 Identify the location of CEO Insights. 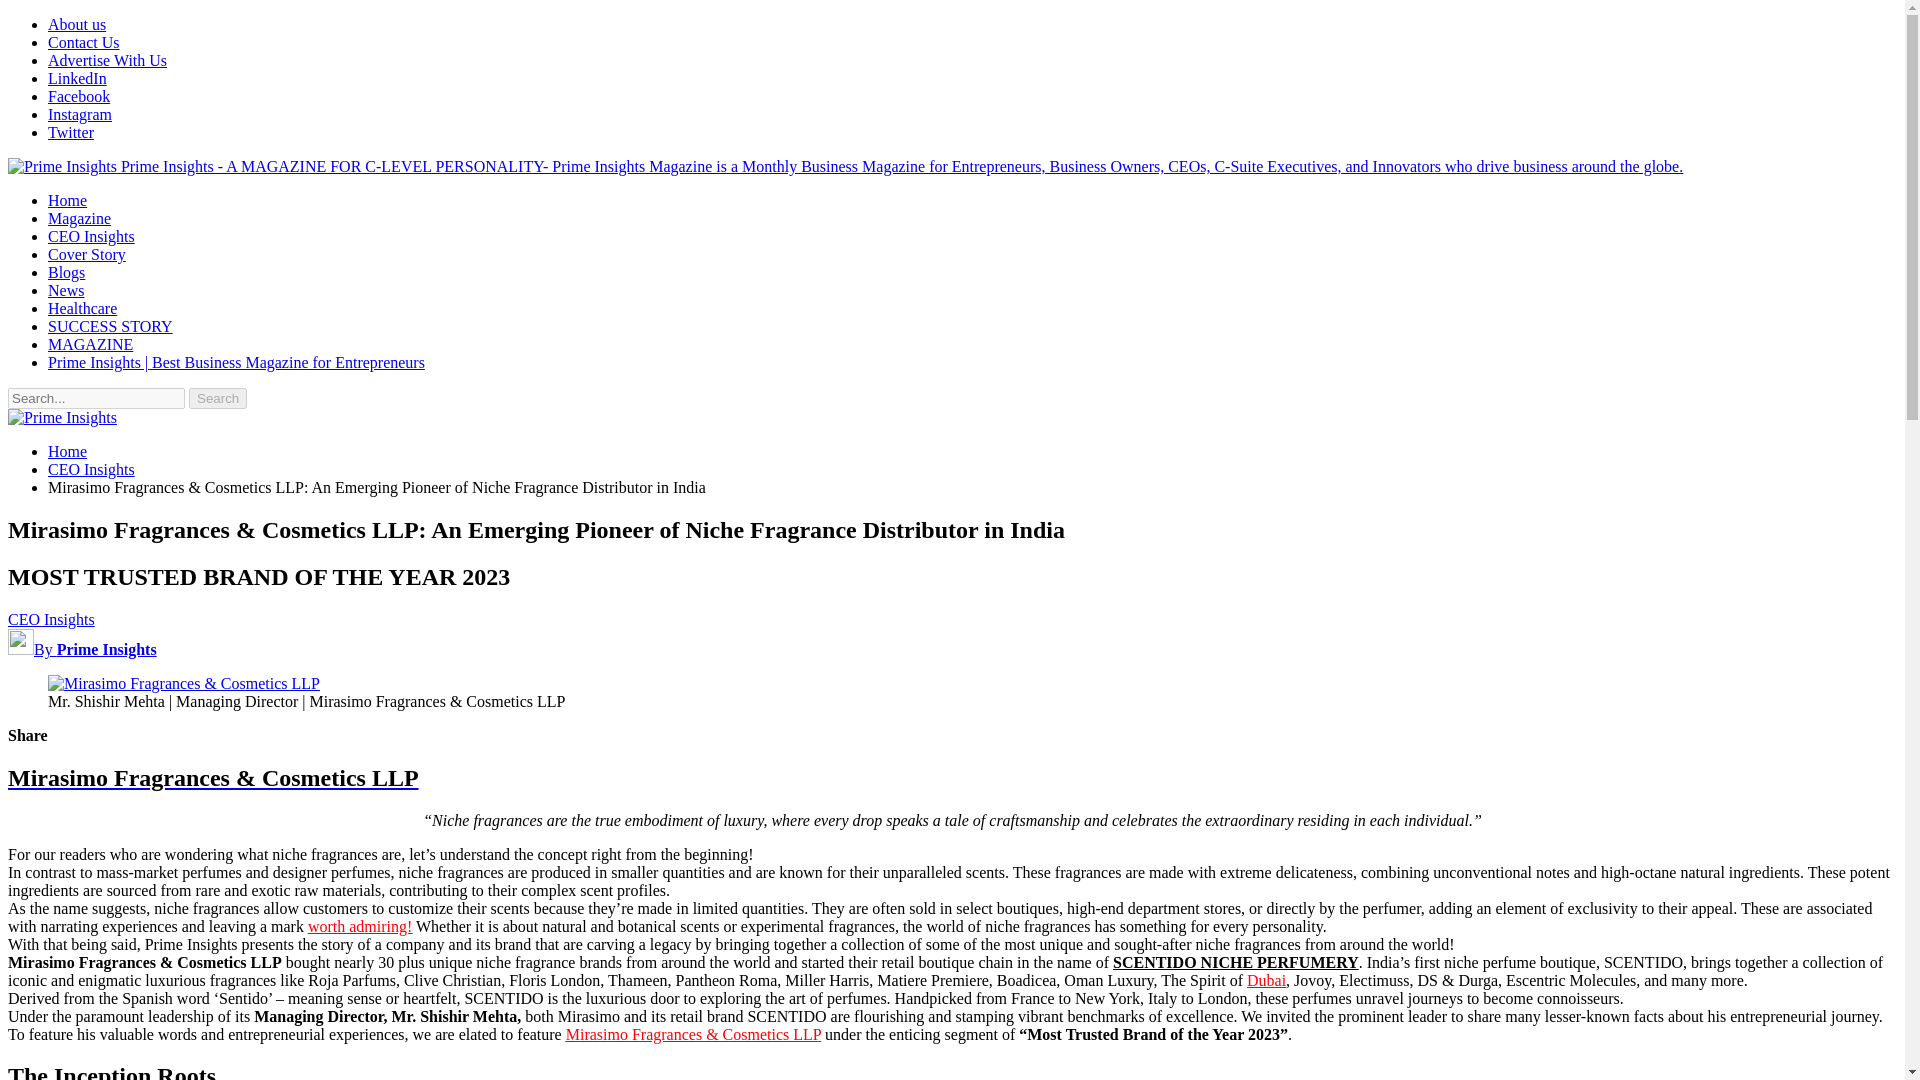
(91, 236).